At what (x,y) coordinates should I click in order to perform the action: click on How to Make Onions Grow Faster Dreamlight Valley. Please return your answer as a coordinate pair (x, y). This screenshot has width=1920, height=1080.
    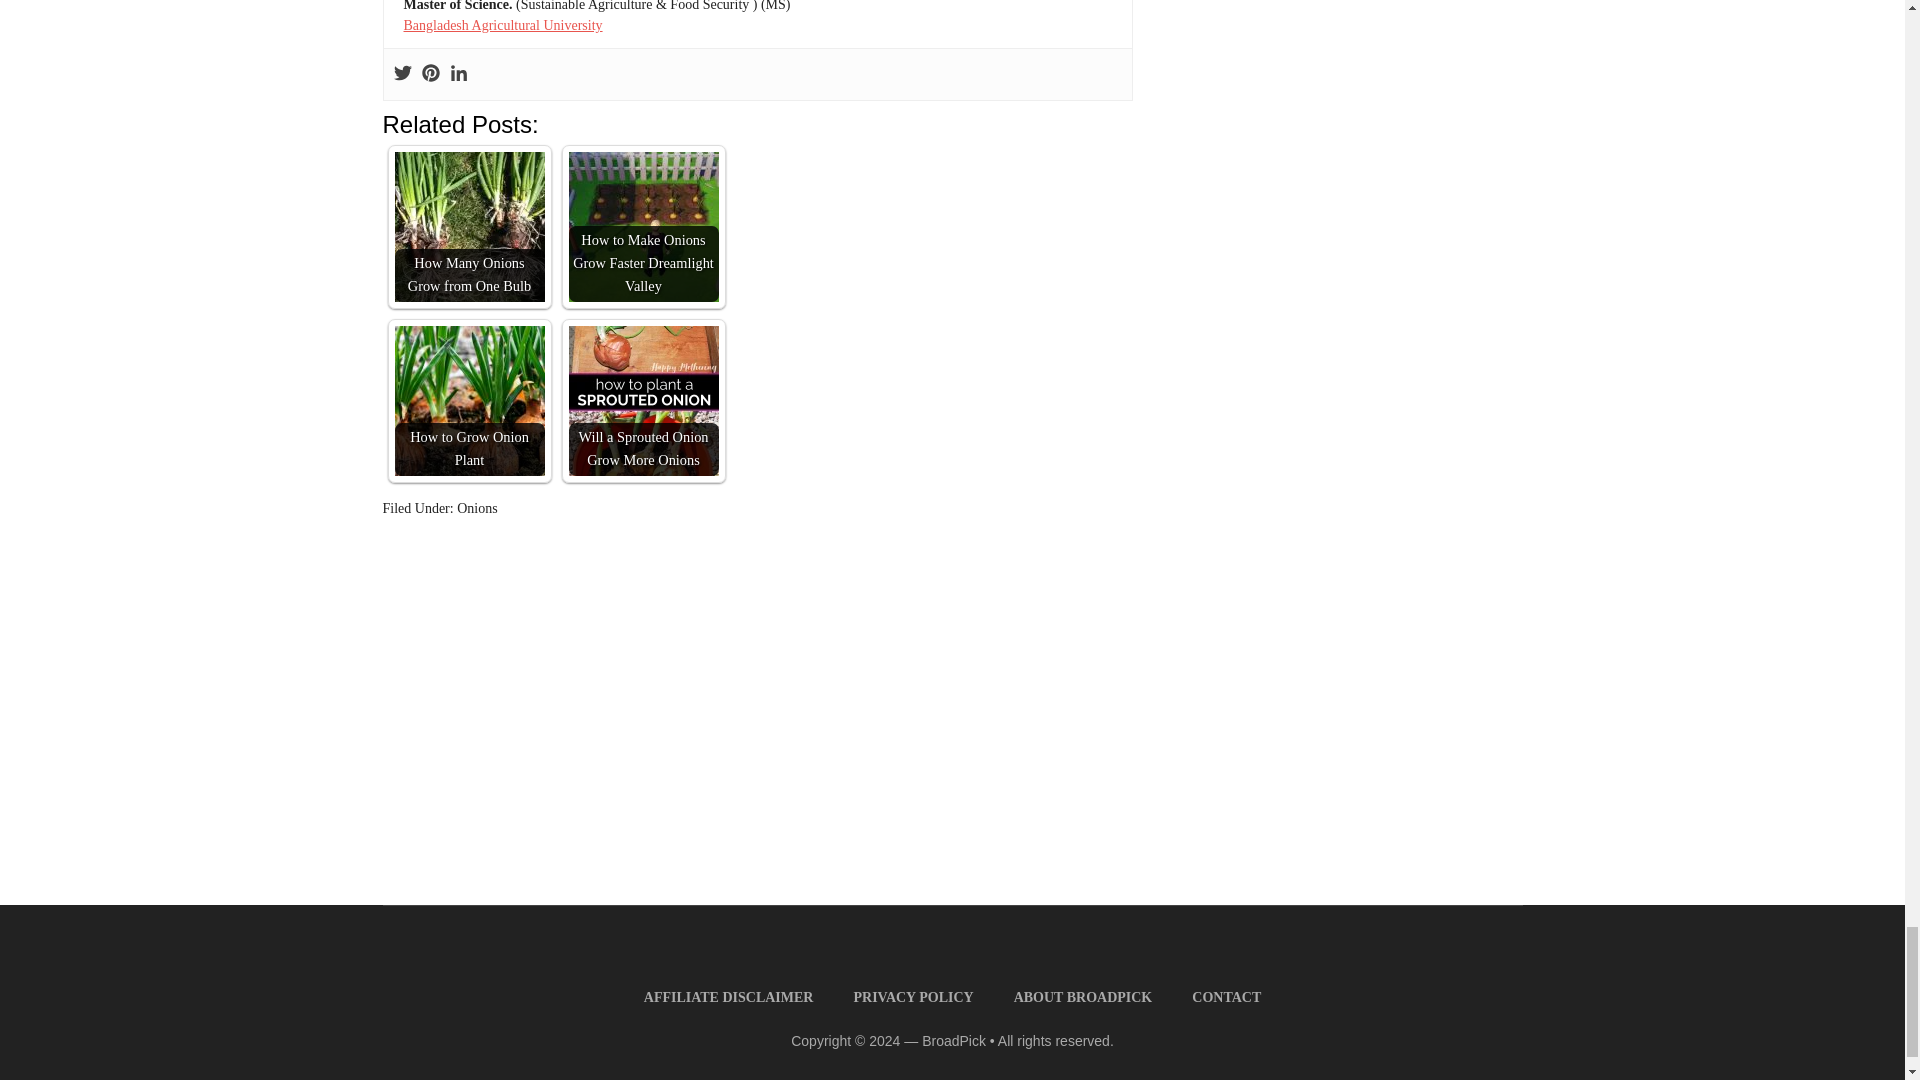
    Looking at the image, I should click on (643, 227).